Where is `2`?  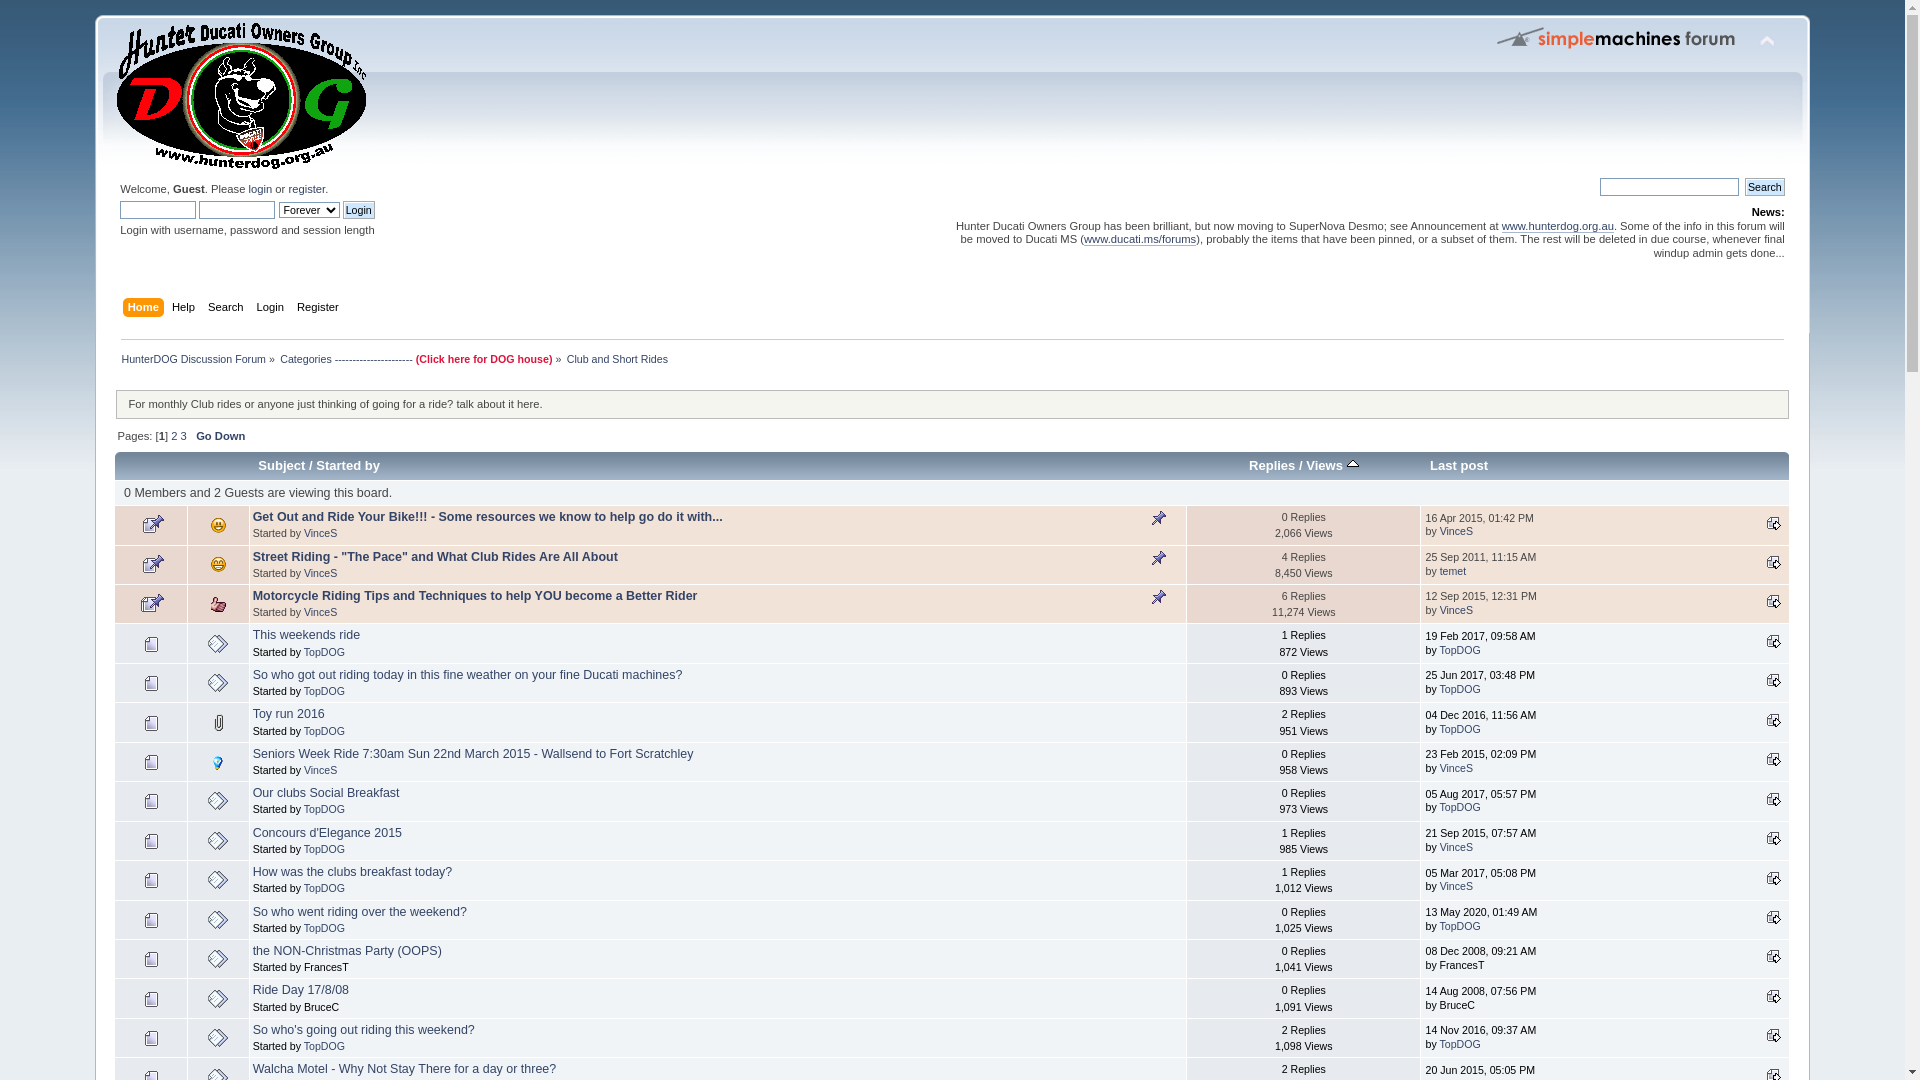 2 is located at coordinates (174, 436).